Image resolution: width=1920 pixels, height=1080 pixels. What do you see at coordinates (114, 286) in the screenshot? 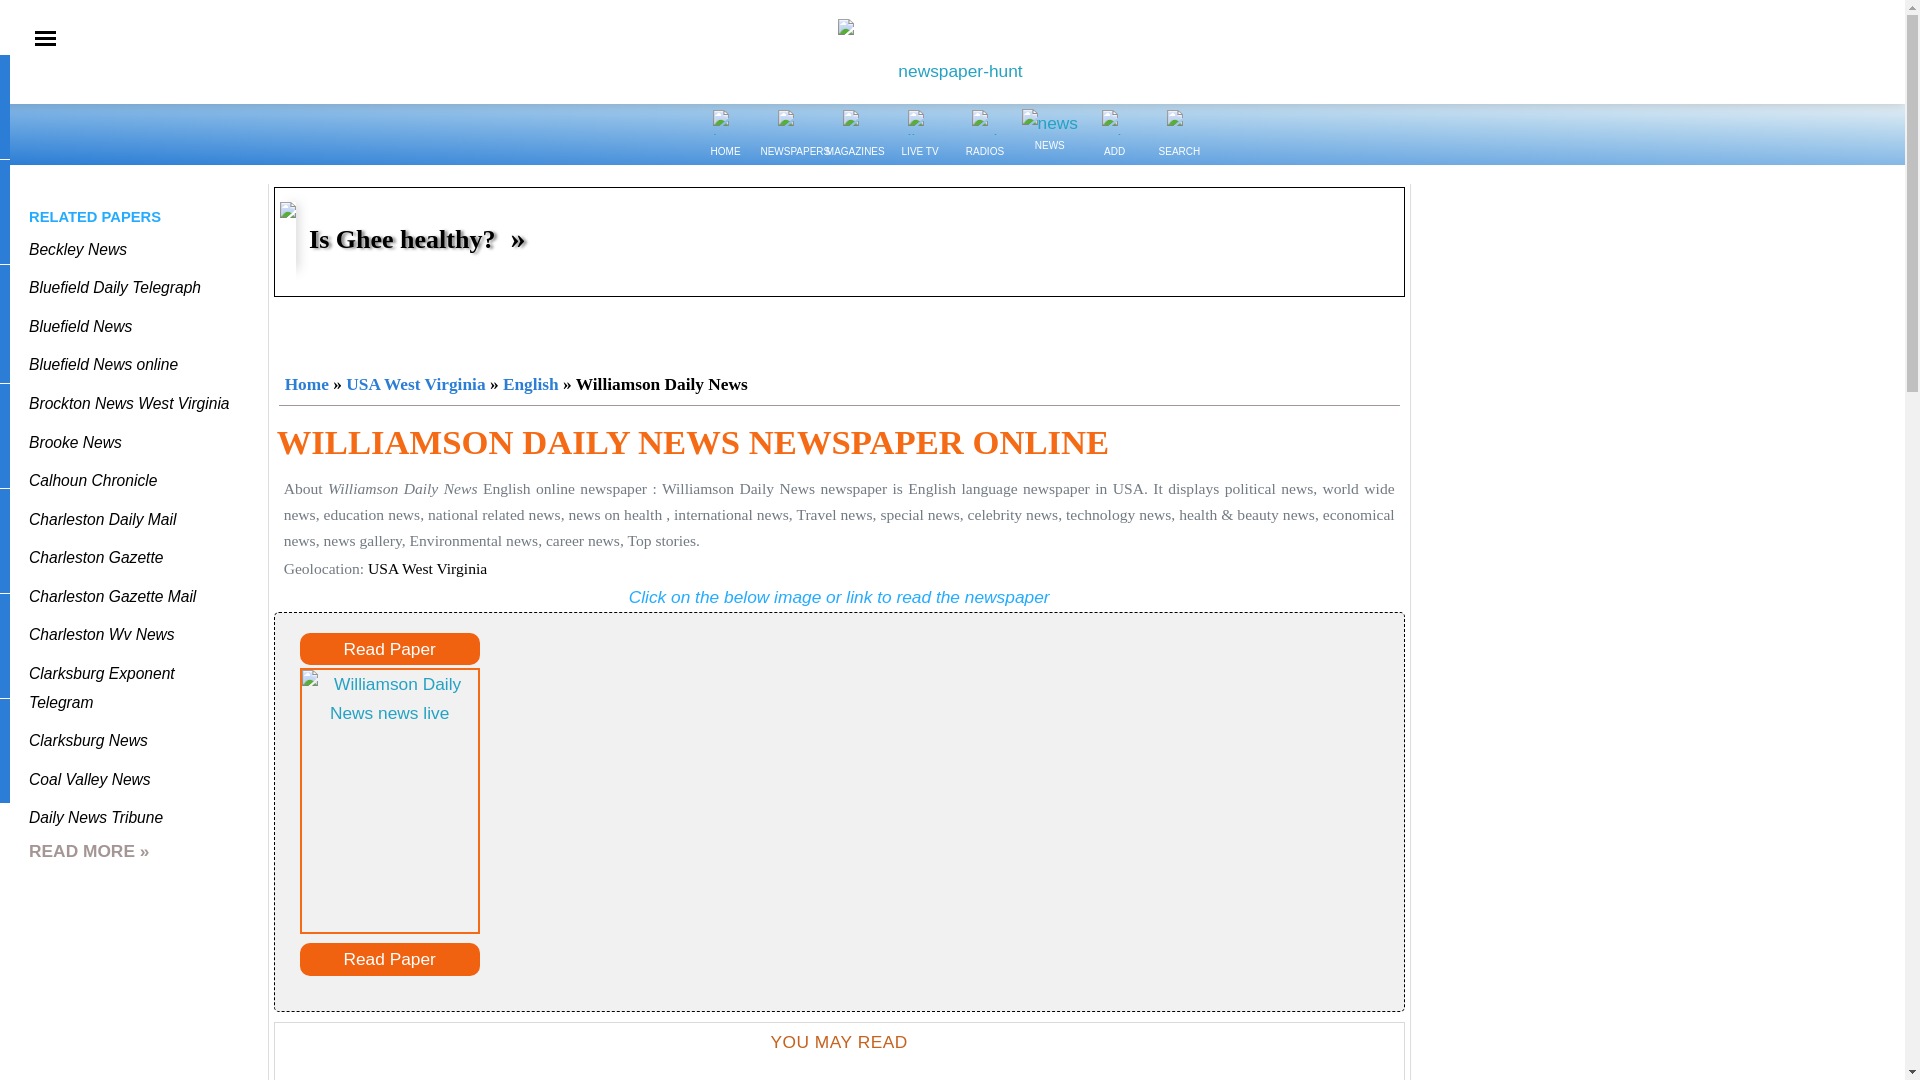
I see `Bluefield Daily Telegraph` at bounding box center [114, 286].